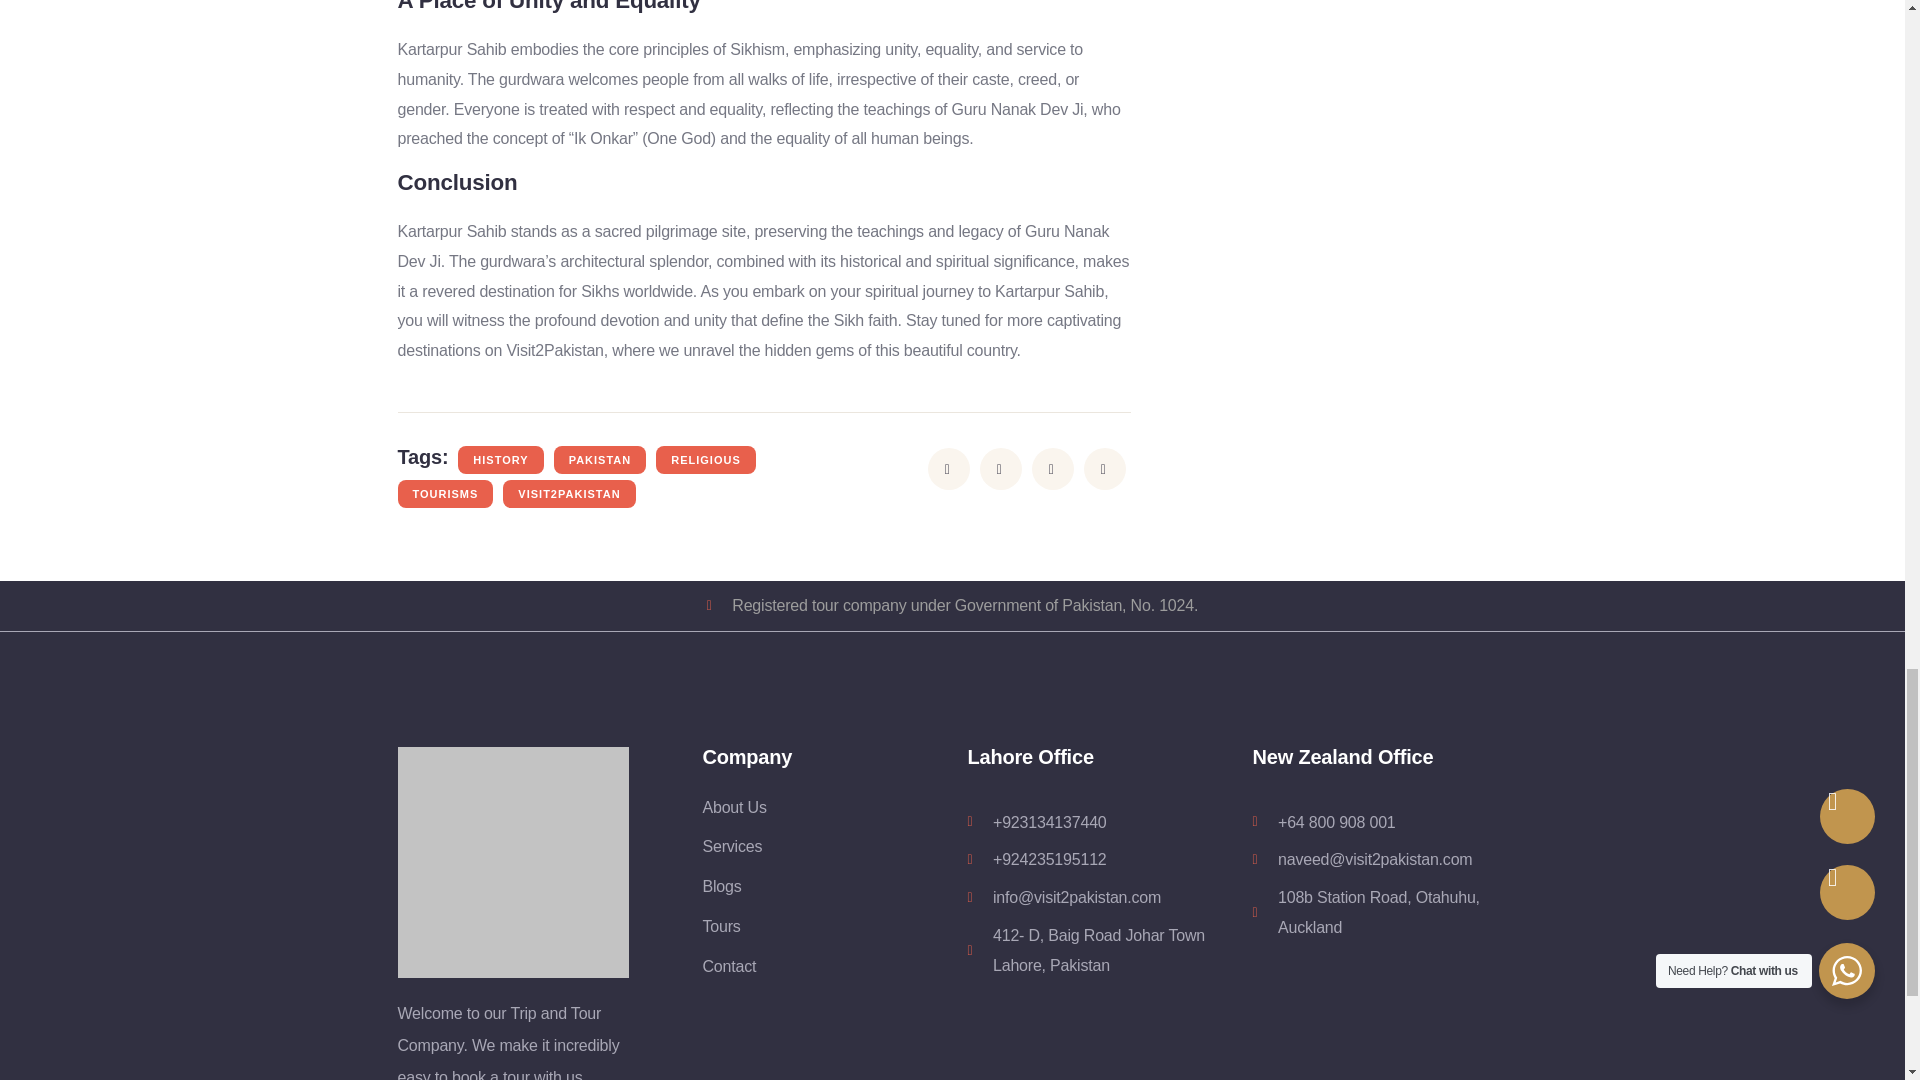 This screenshot has height=1080, width=1920. I want to click on VISIT2PAKISTAN, so click(569, 493).